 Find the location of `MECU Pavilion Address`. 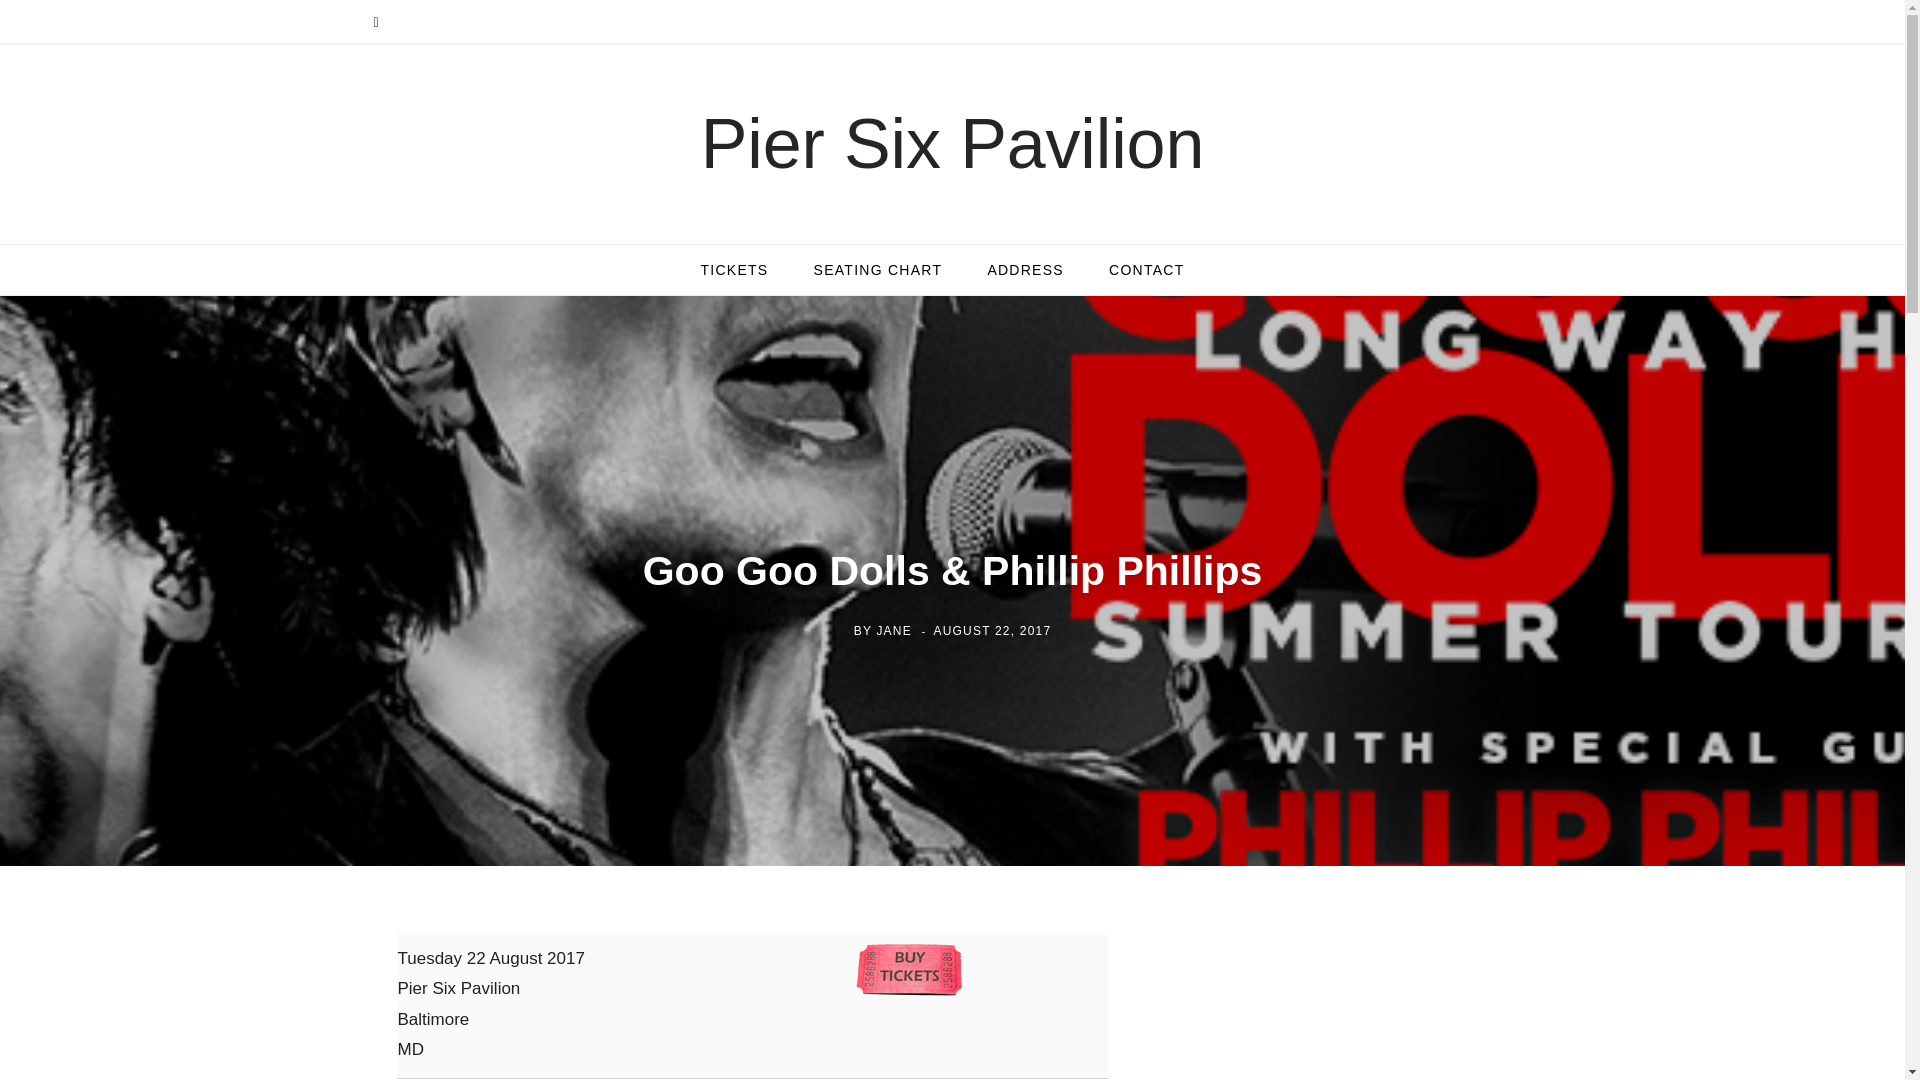

MECU Pavilion Address is located at coordinates (1026, 270).